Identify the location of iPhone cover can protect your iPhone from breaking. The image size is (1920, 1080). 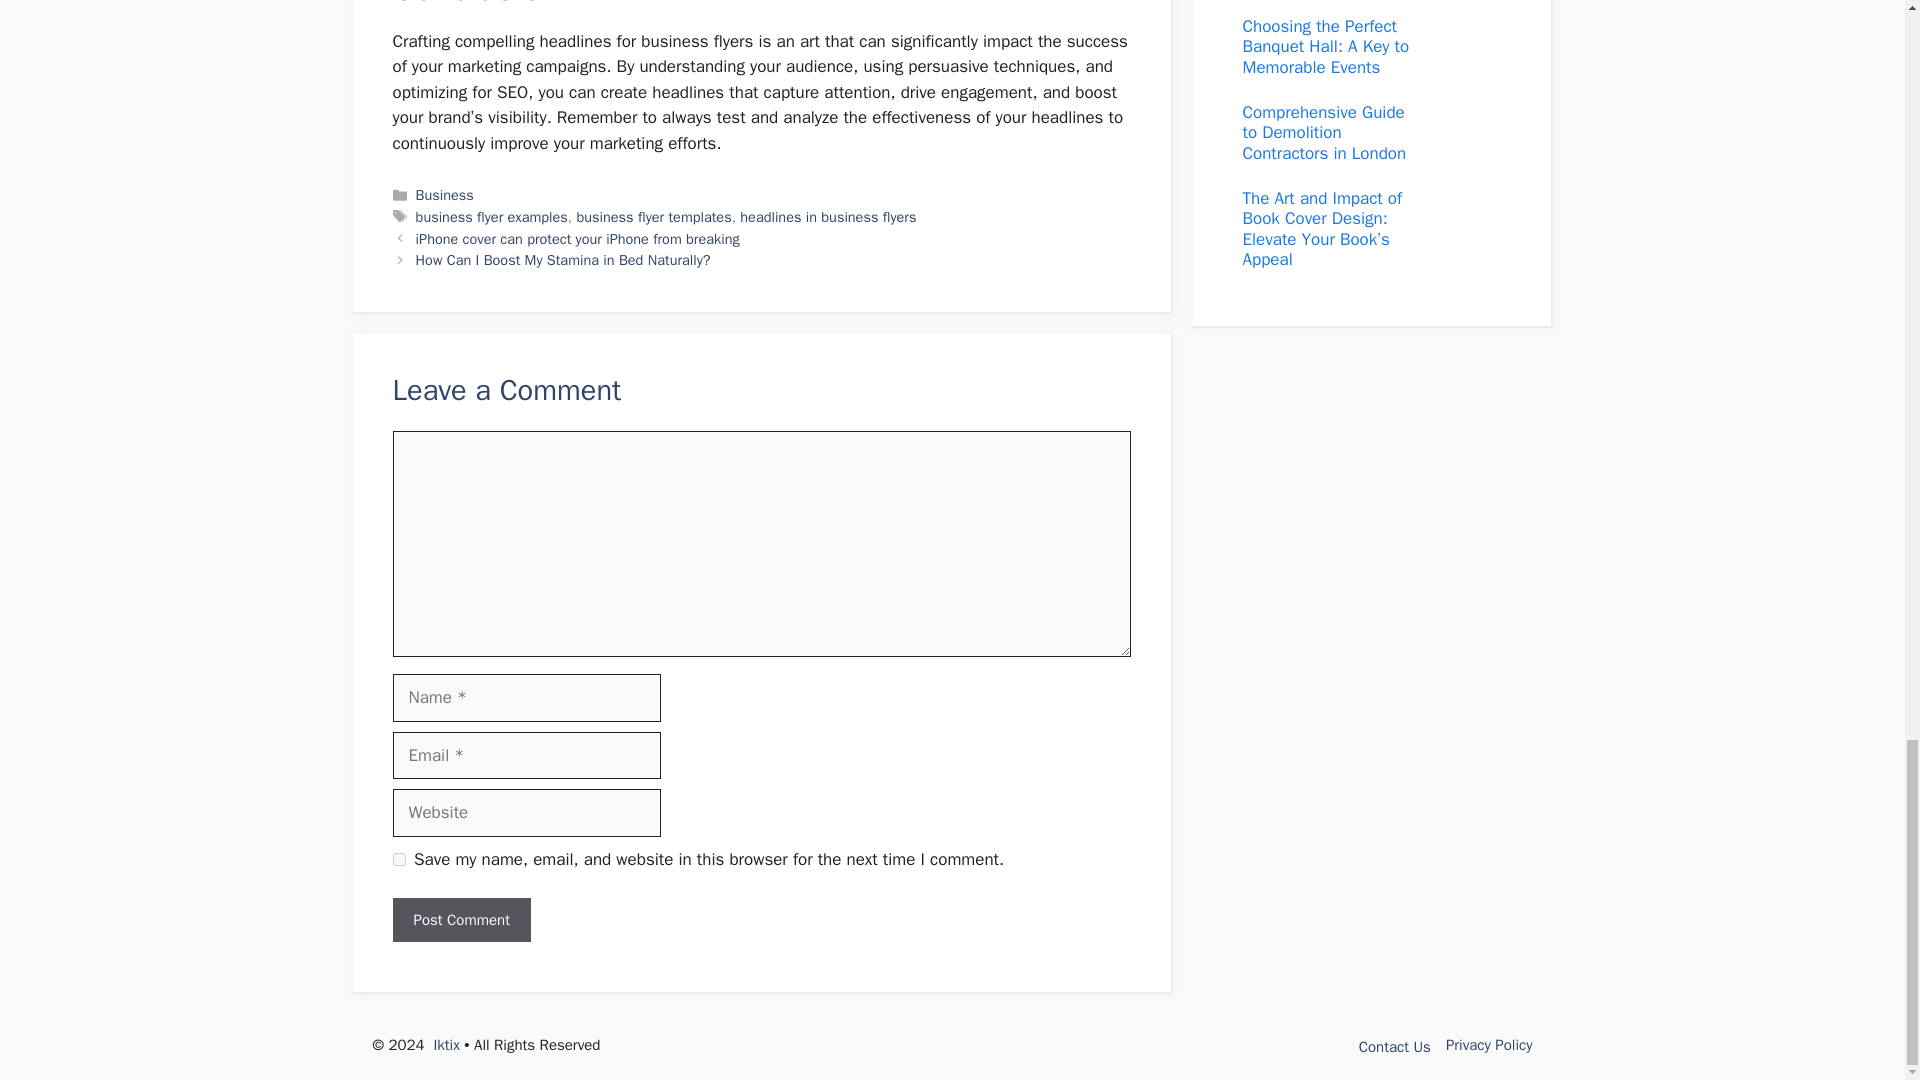
(578, 239).